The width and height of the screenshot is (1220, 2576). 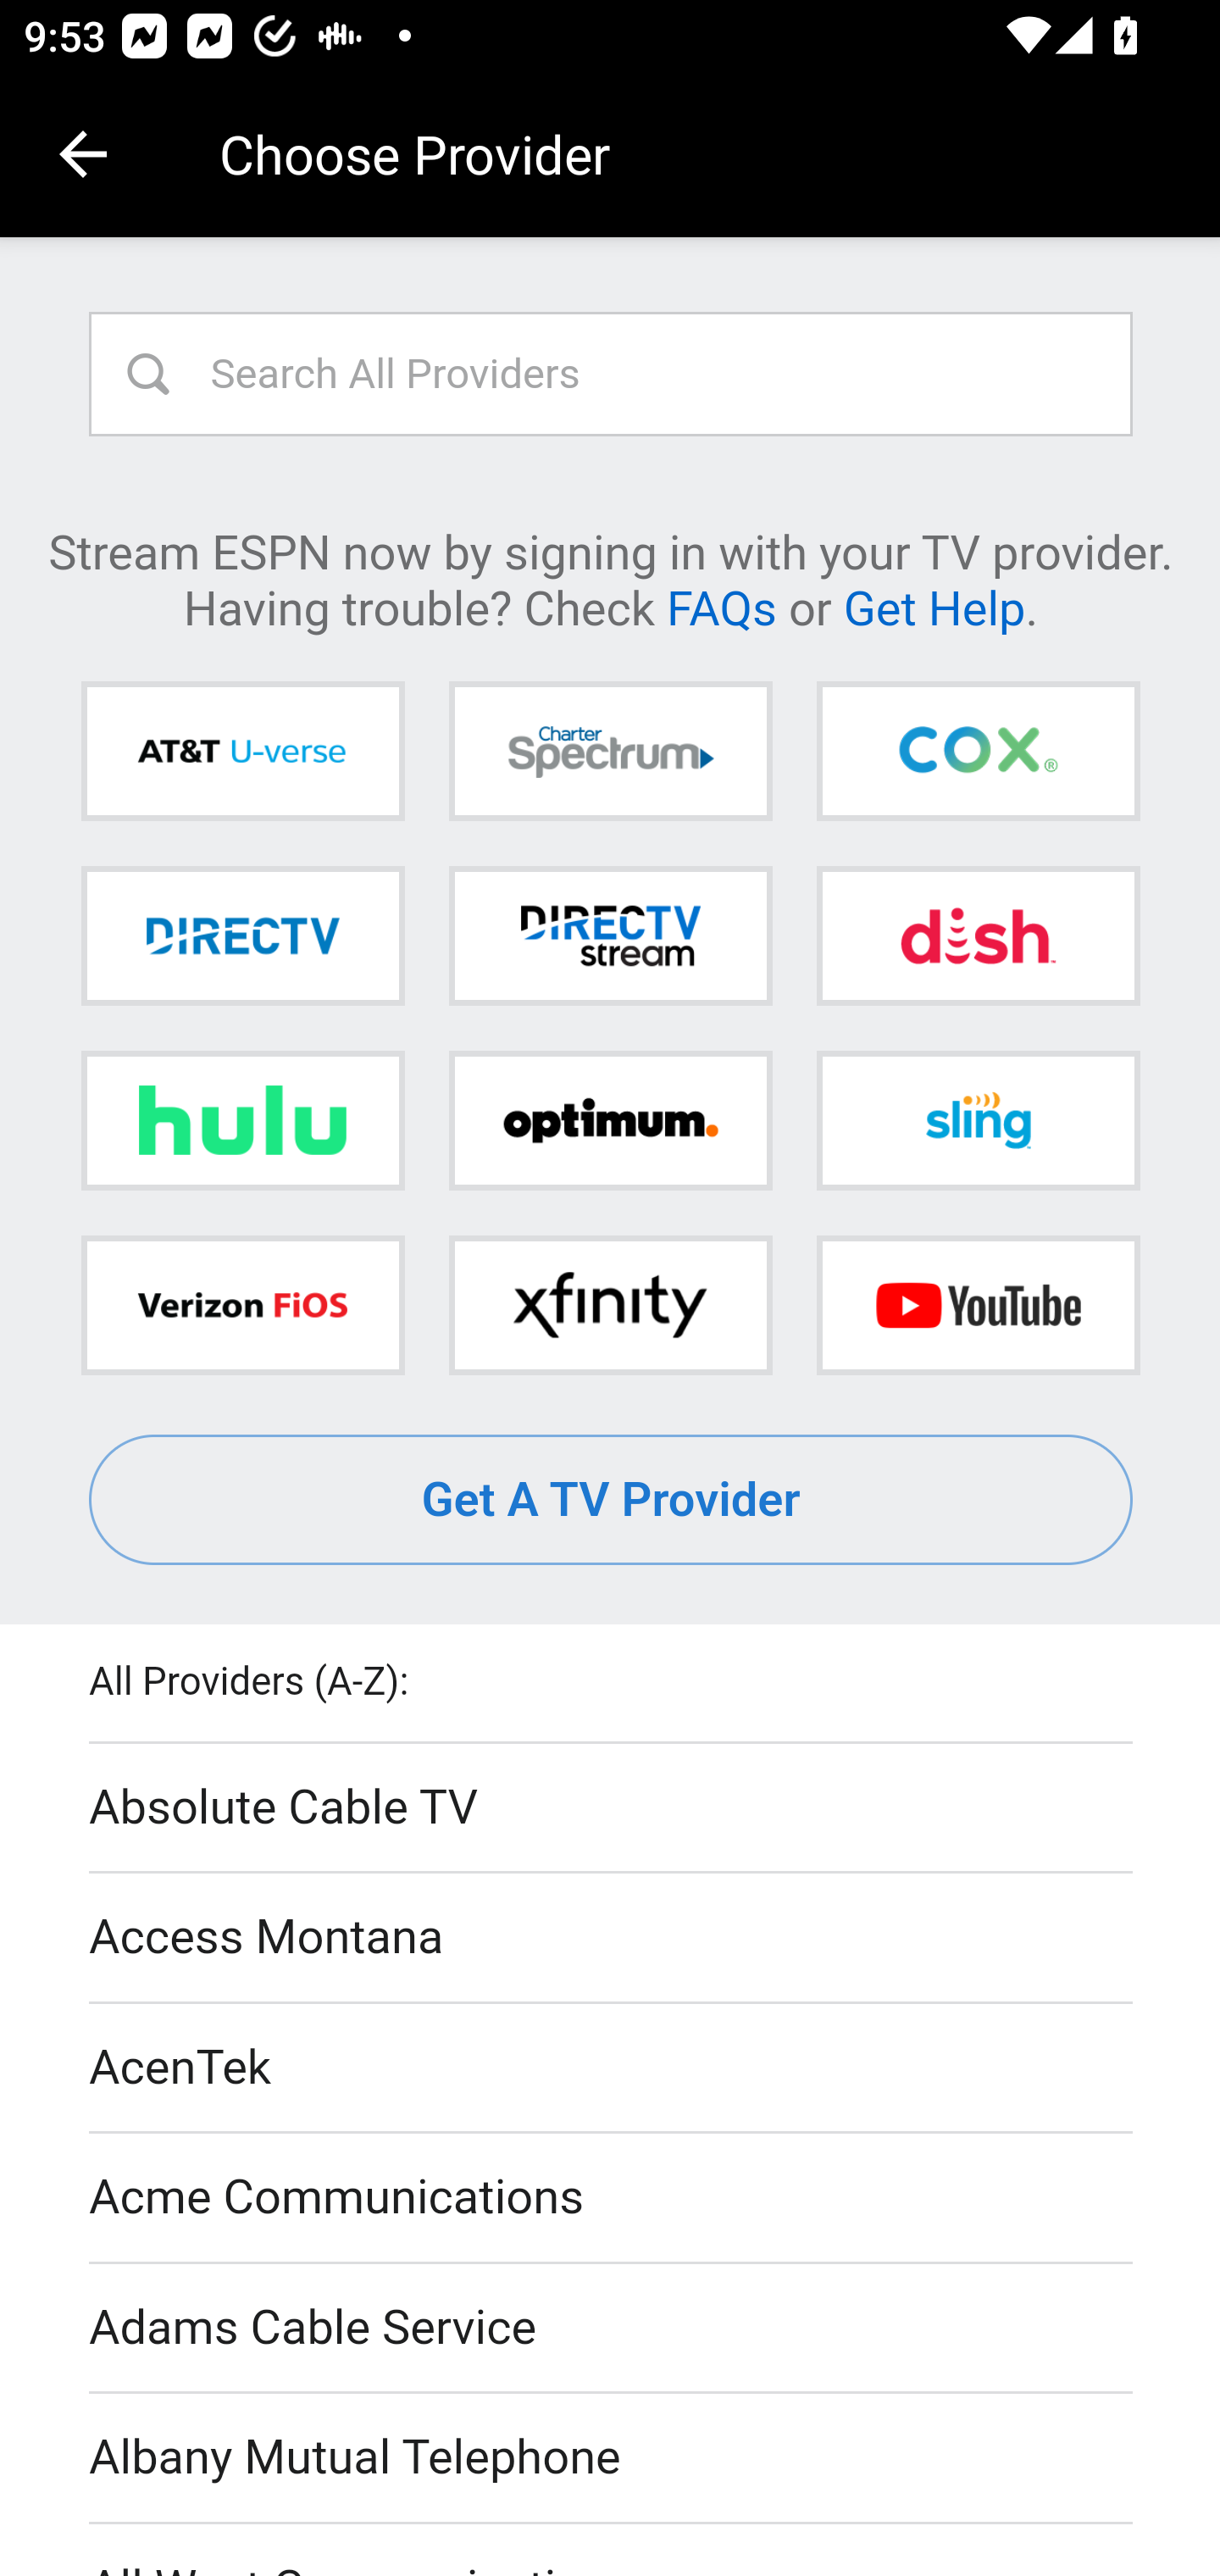 What do you see at coordinates (612, 2329) in the screenshot?
I see `Adams Cable Service` at bounding box center [612, 2329].